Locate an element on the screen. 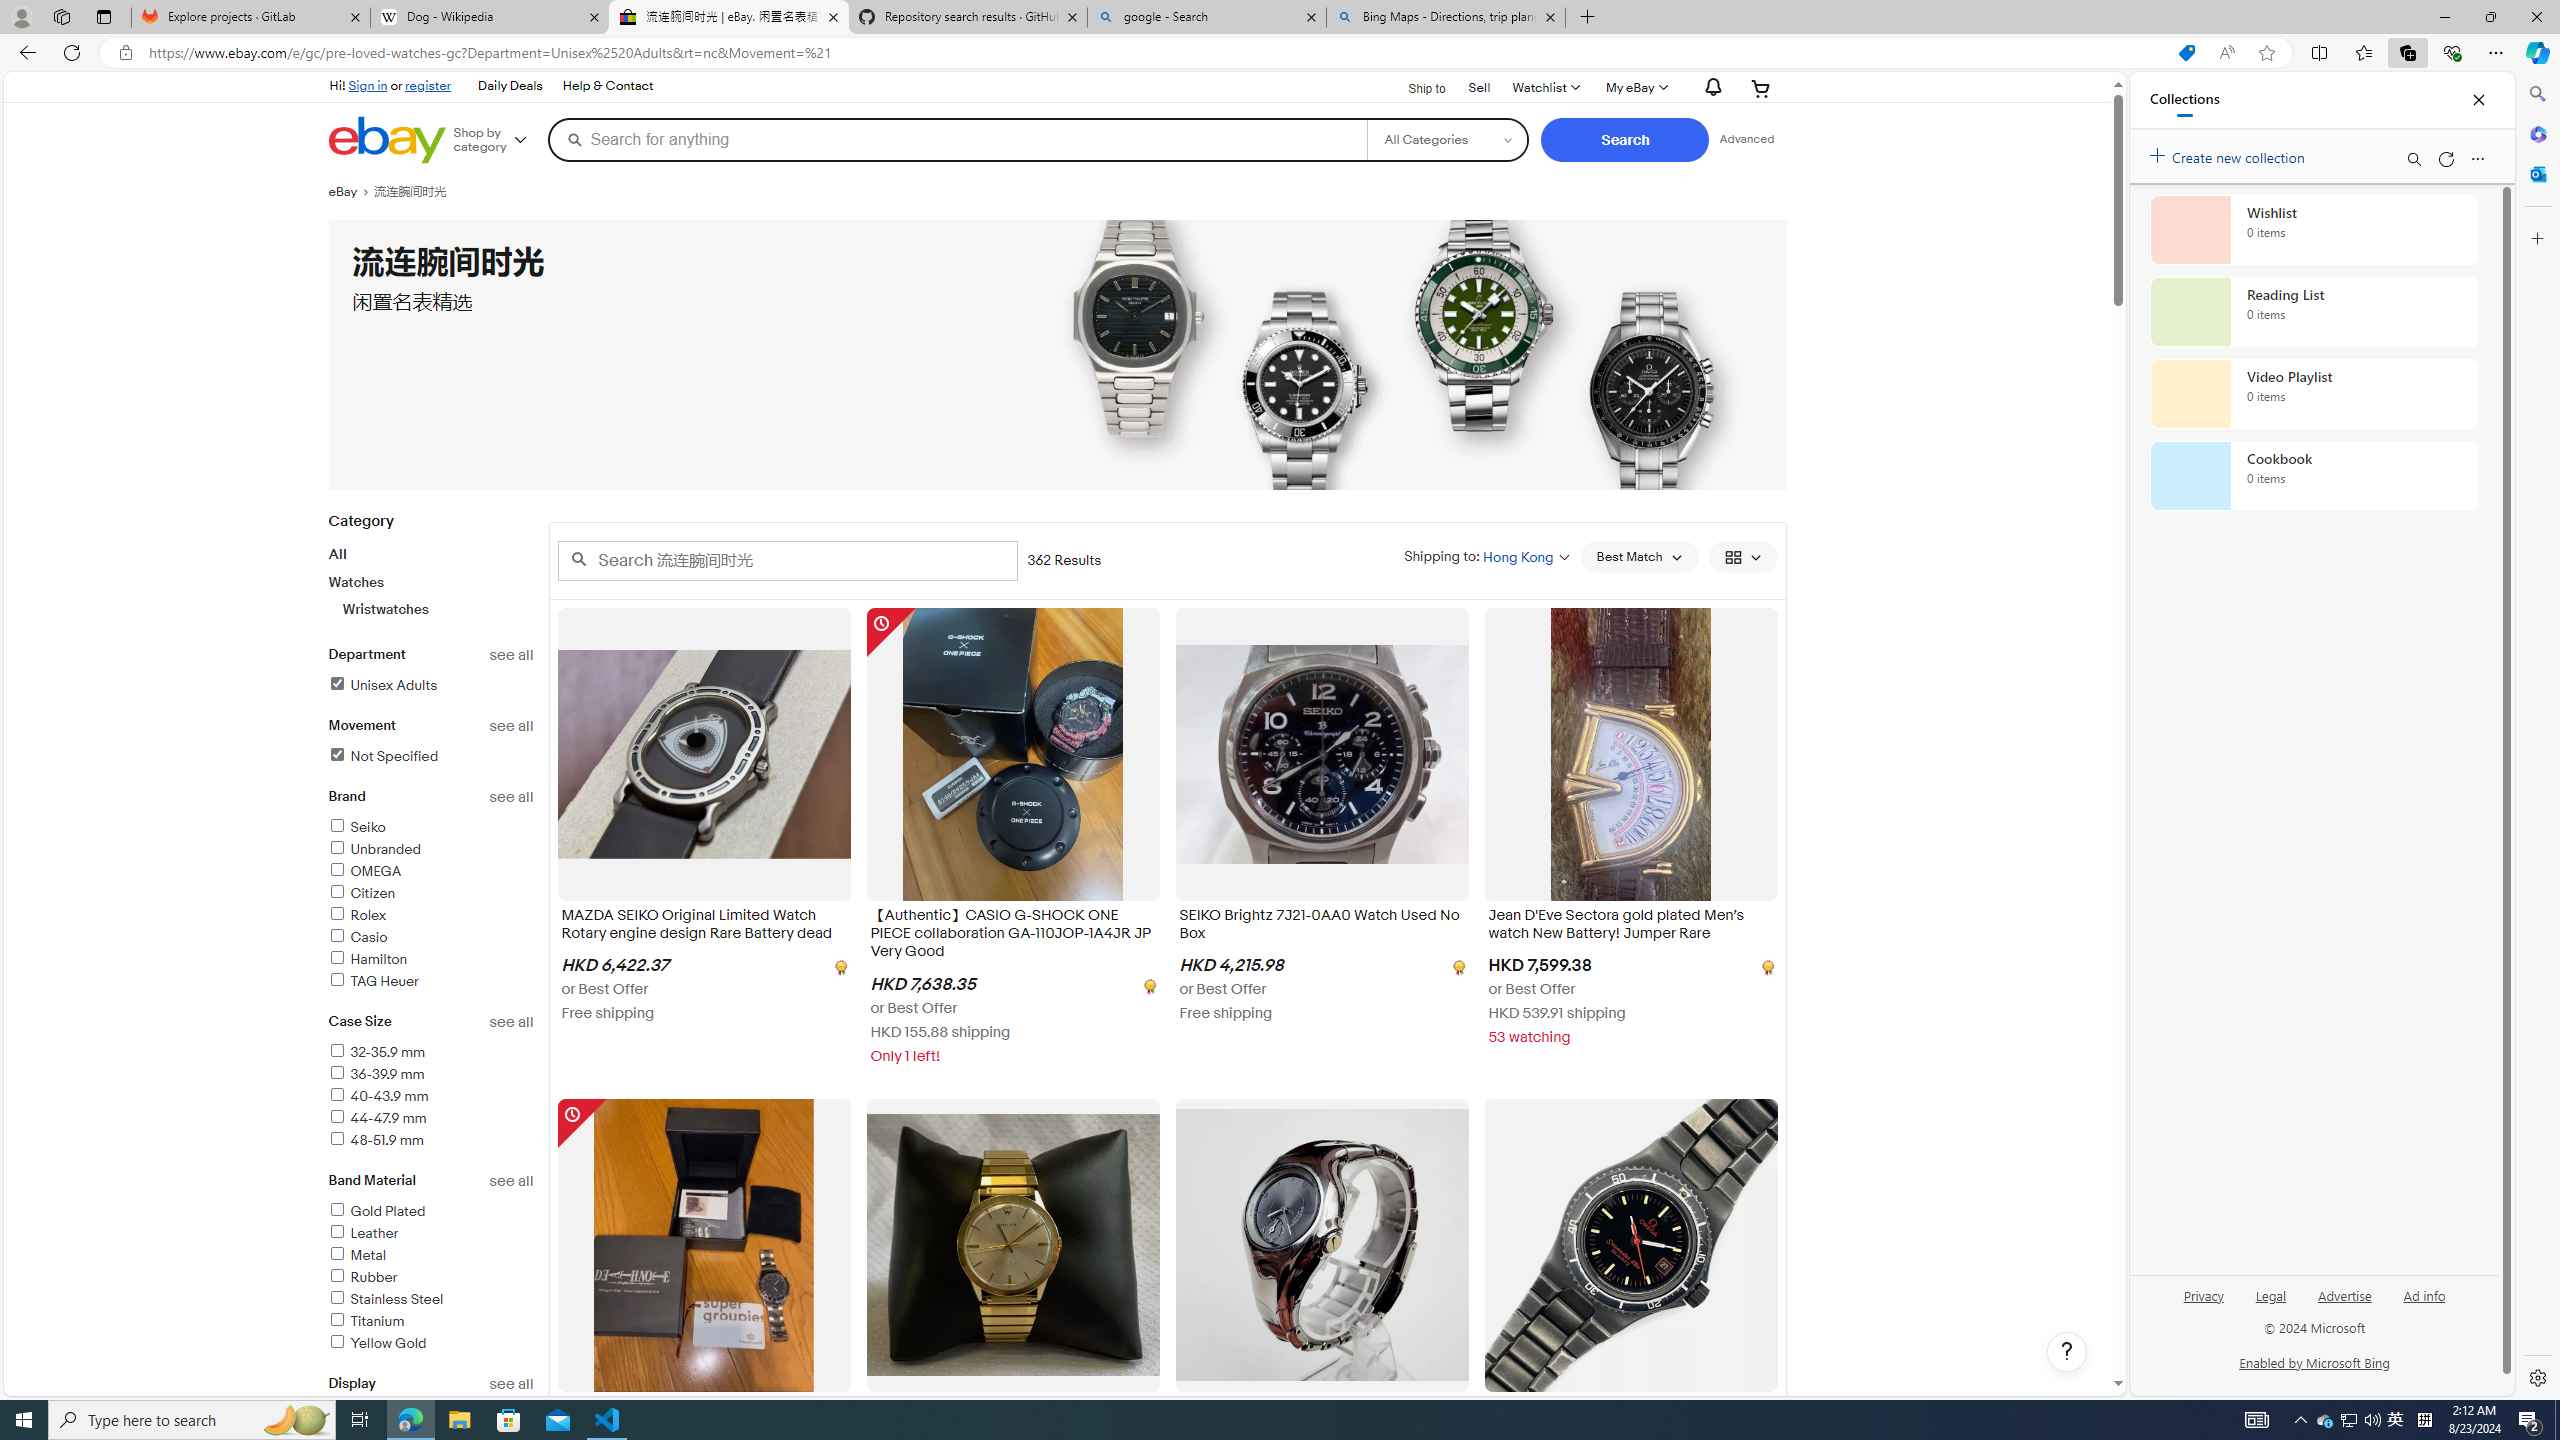 The width and height of the screenshot is (2560, 1440). Not Specified Filter Applied is located at coordinates (382, 756).